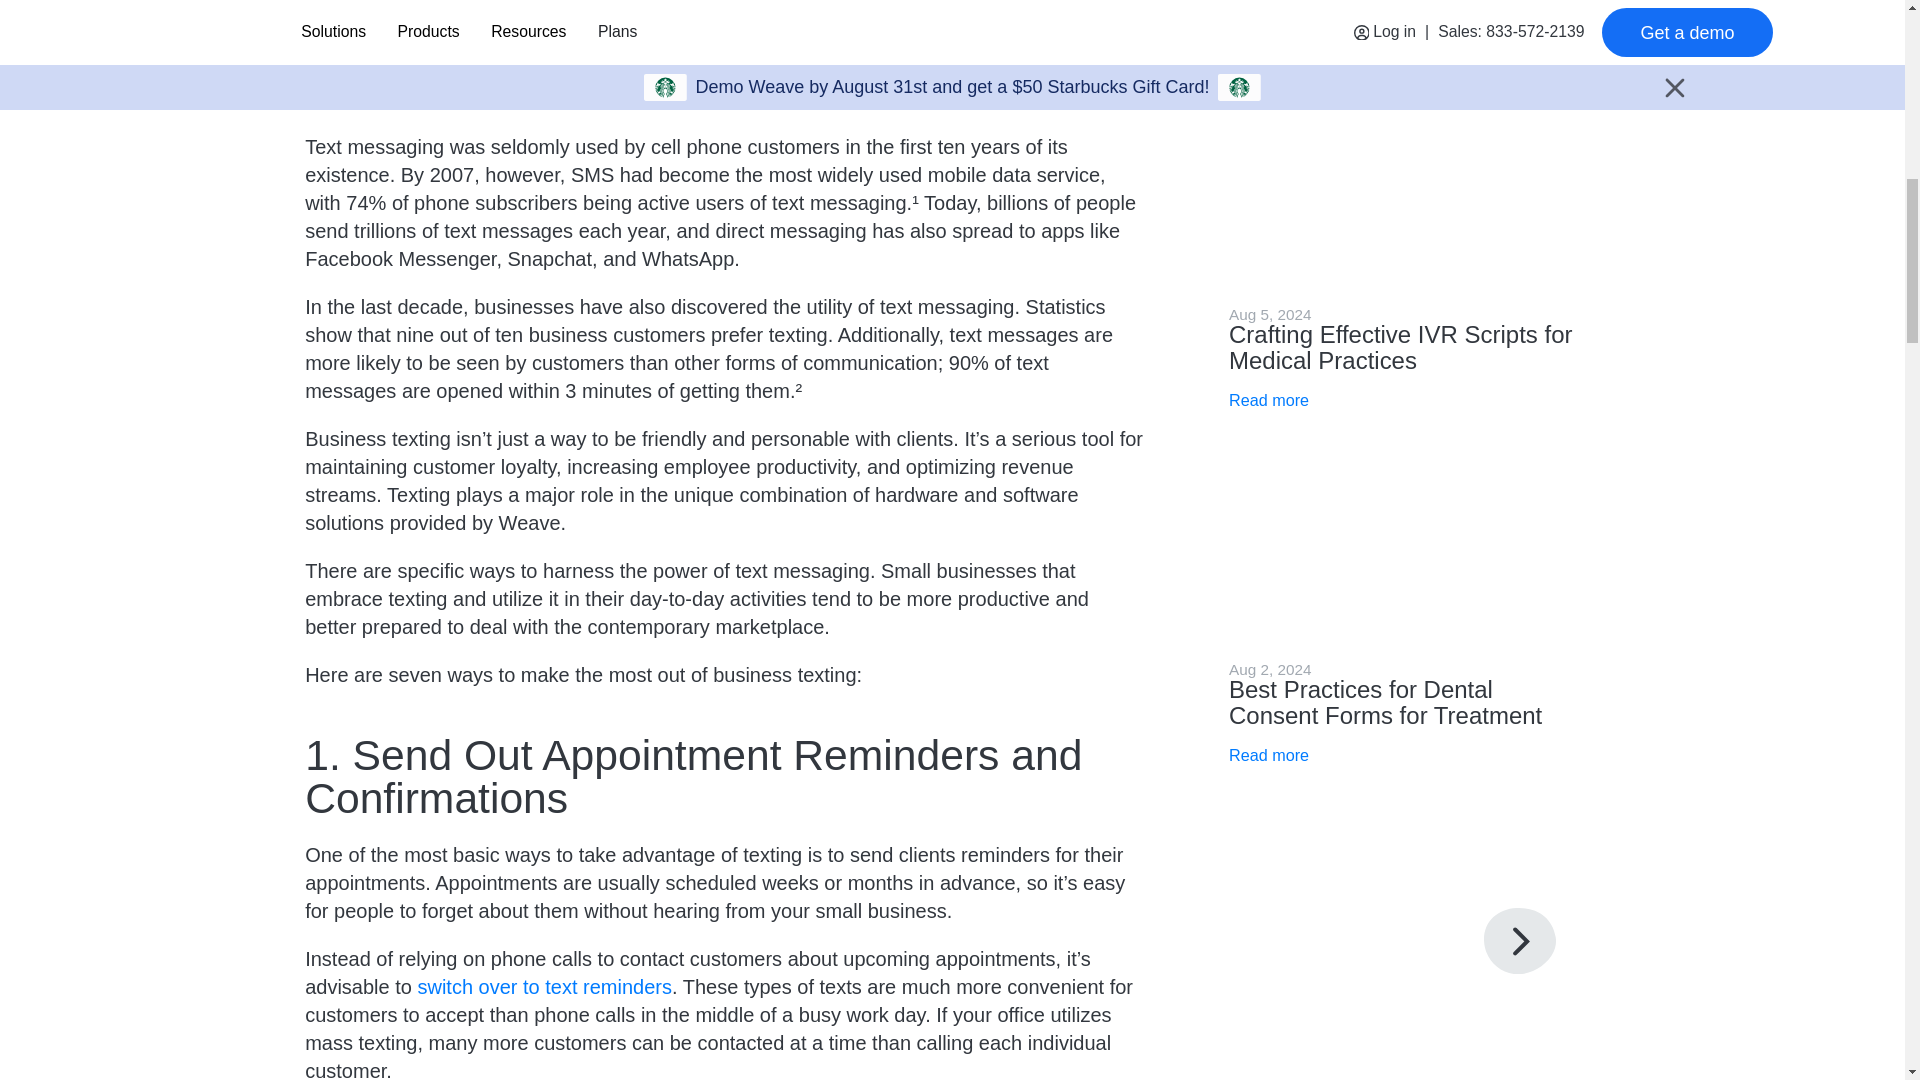 The height and width of the screenshot is (1080, 1920). I want to click on Read more, so click(1268, 400).